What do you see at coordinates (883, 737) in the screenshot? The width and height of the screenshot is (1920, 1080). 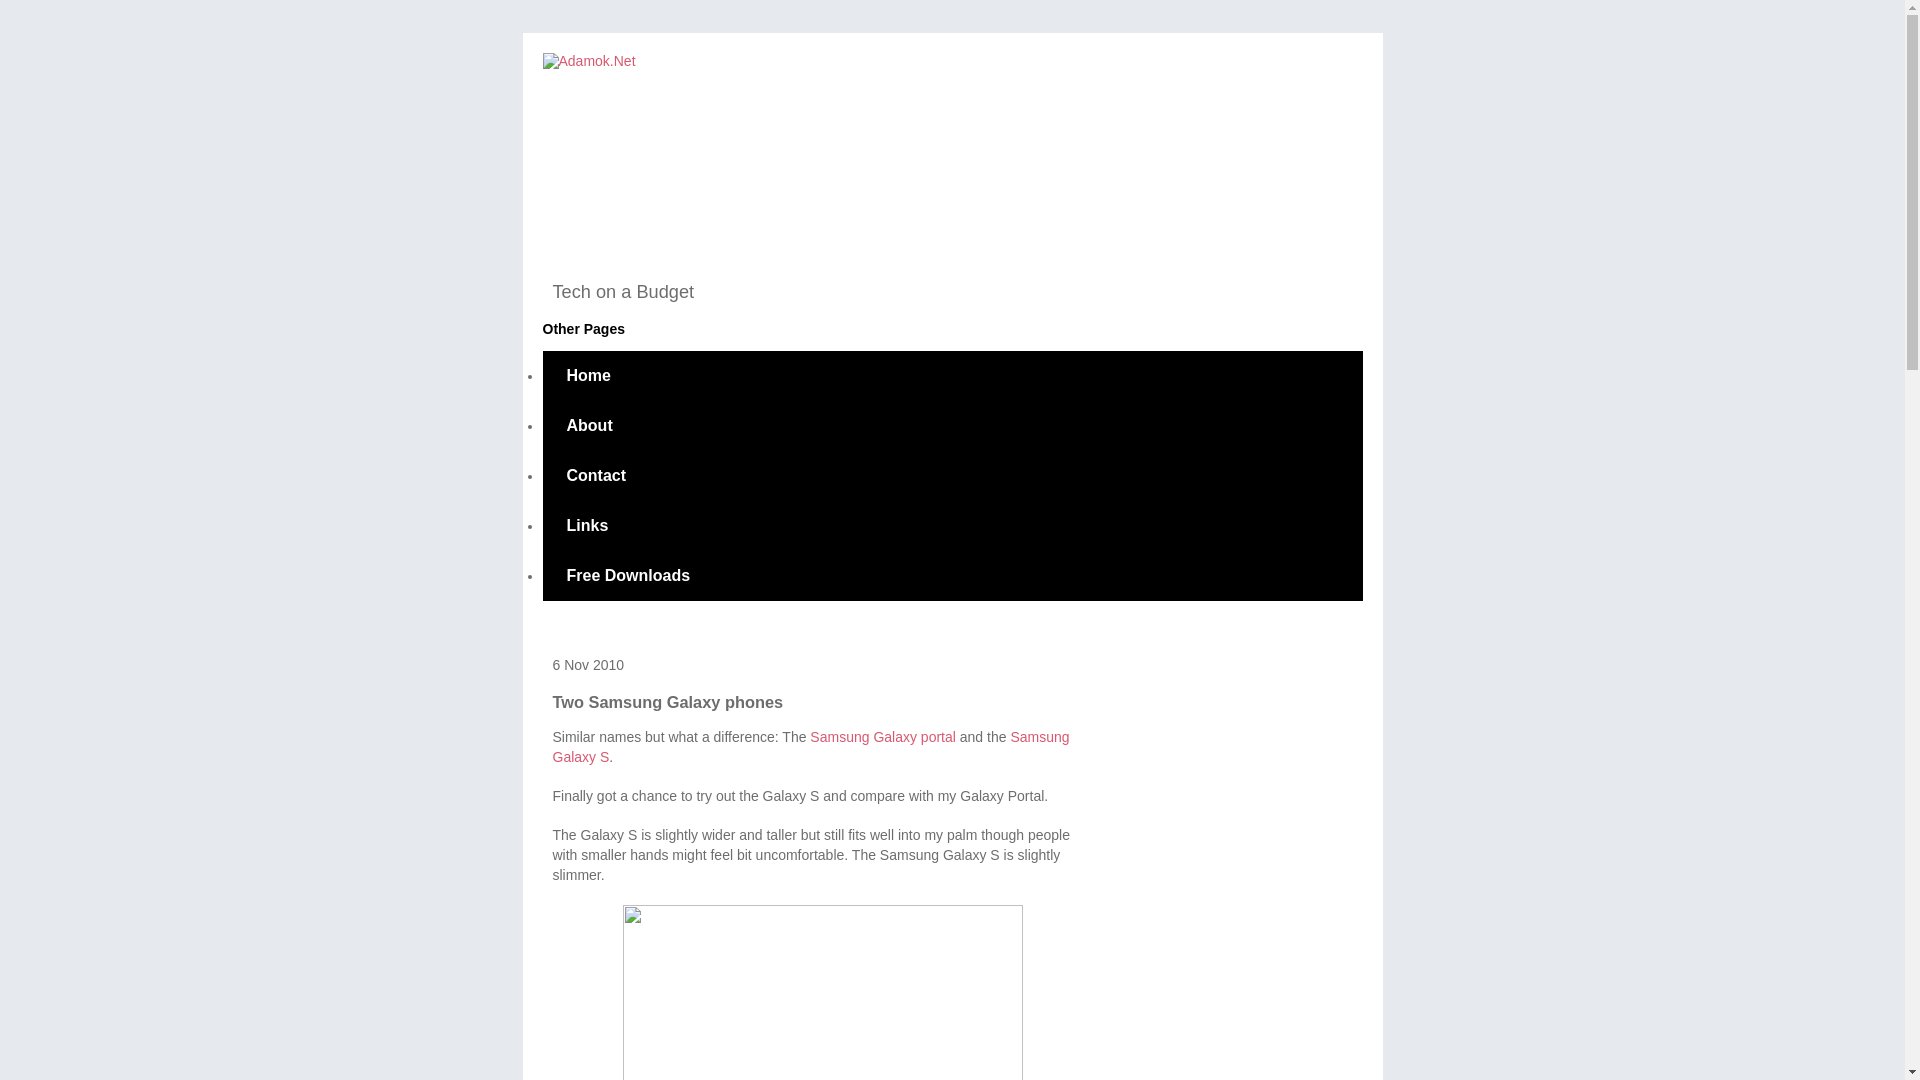 I see `Samsung Galaxy portal` at bounding box center [883, 737].